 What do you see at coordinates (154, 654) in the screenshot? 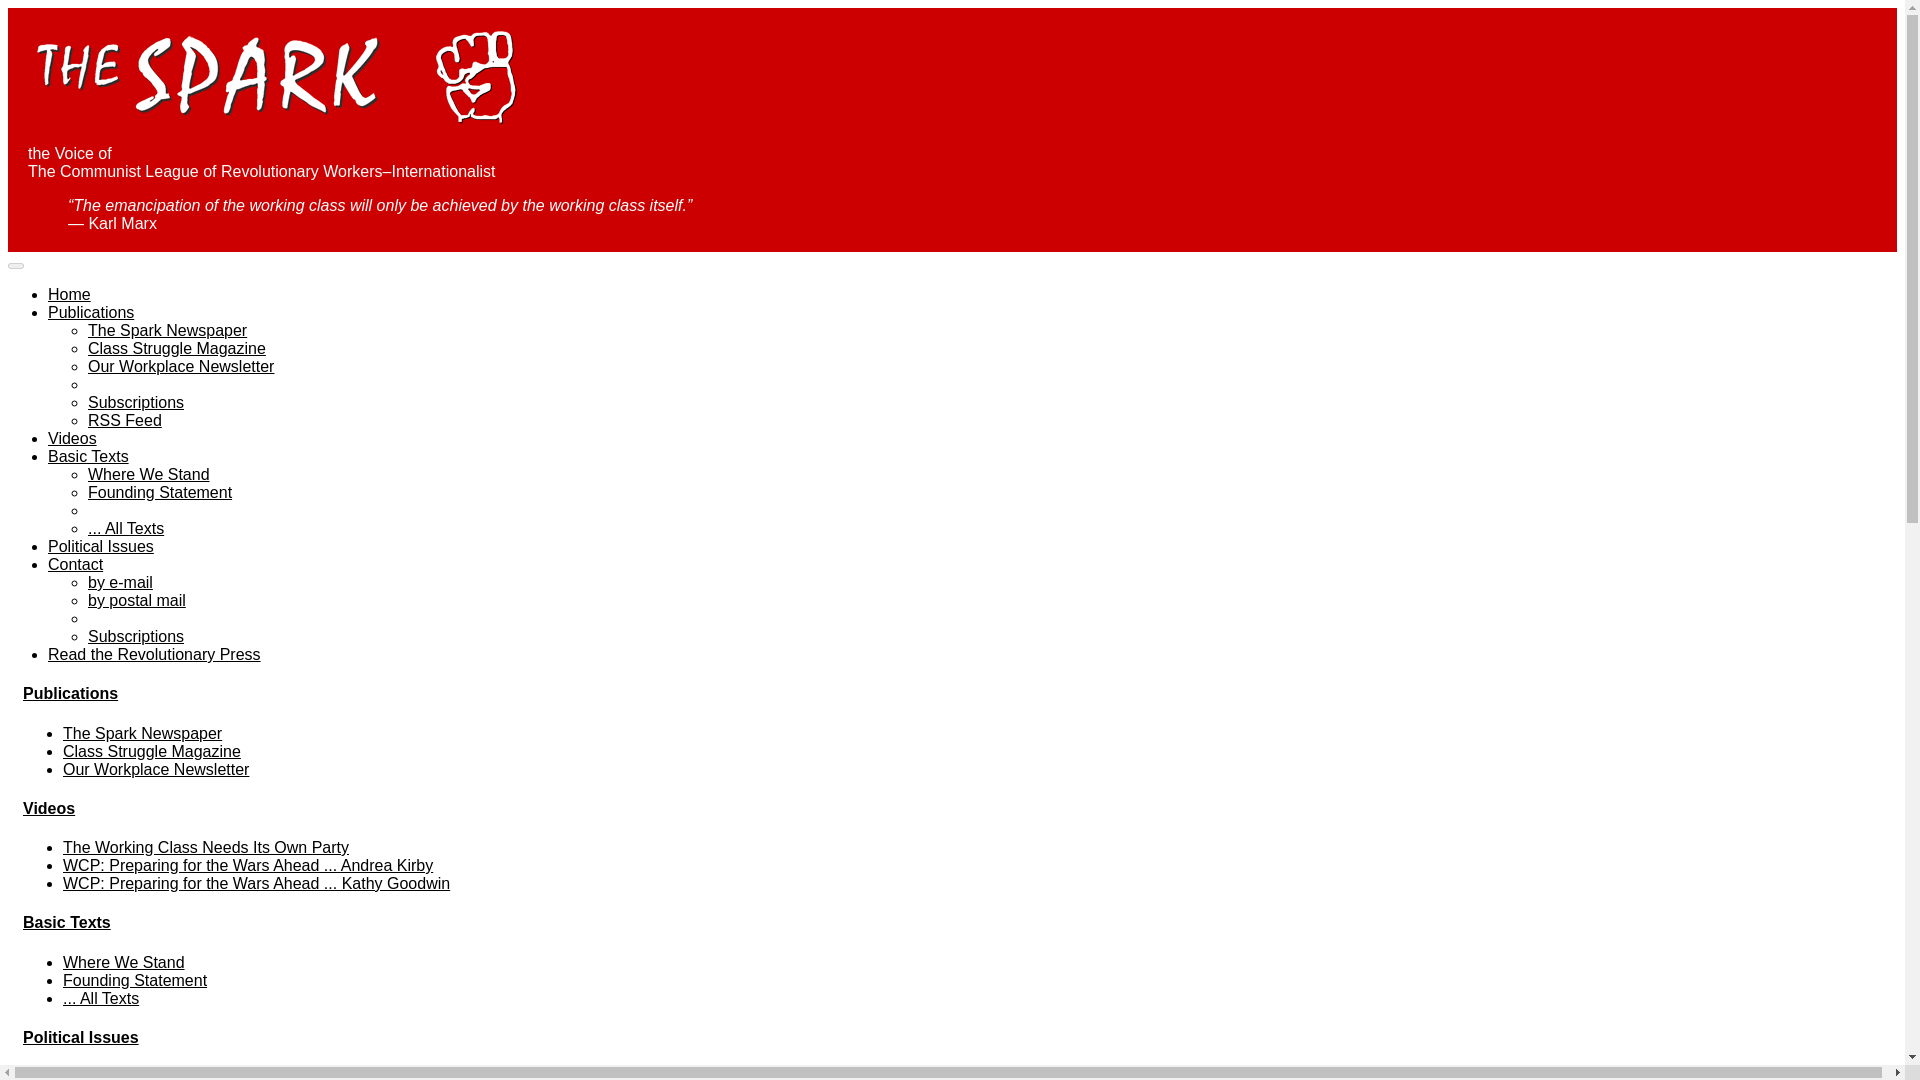
I see `Read the Revolutionary Press` at bounding box center [154, 654].